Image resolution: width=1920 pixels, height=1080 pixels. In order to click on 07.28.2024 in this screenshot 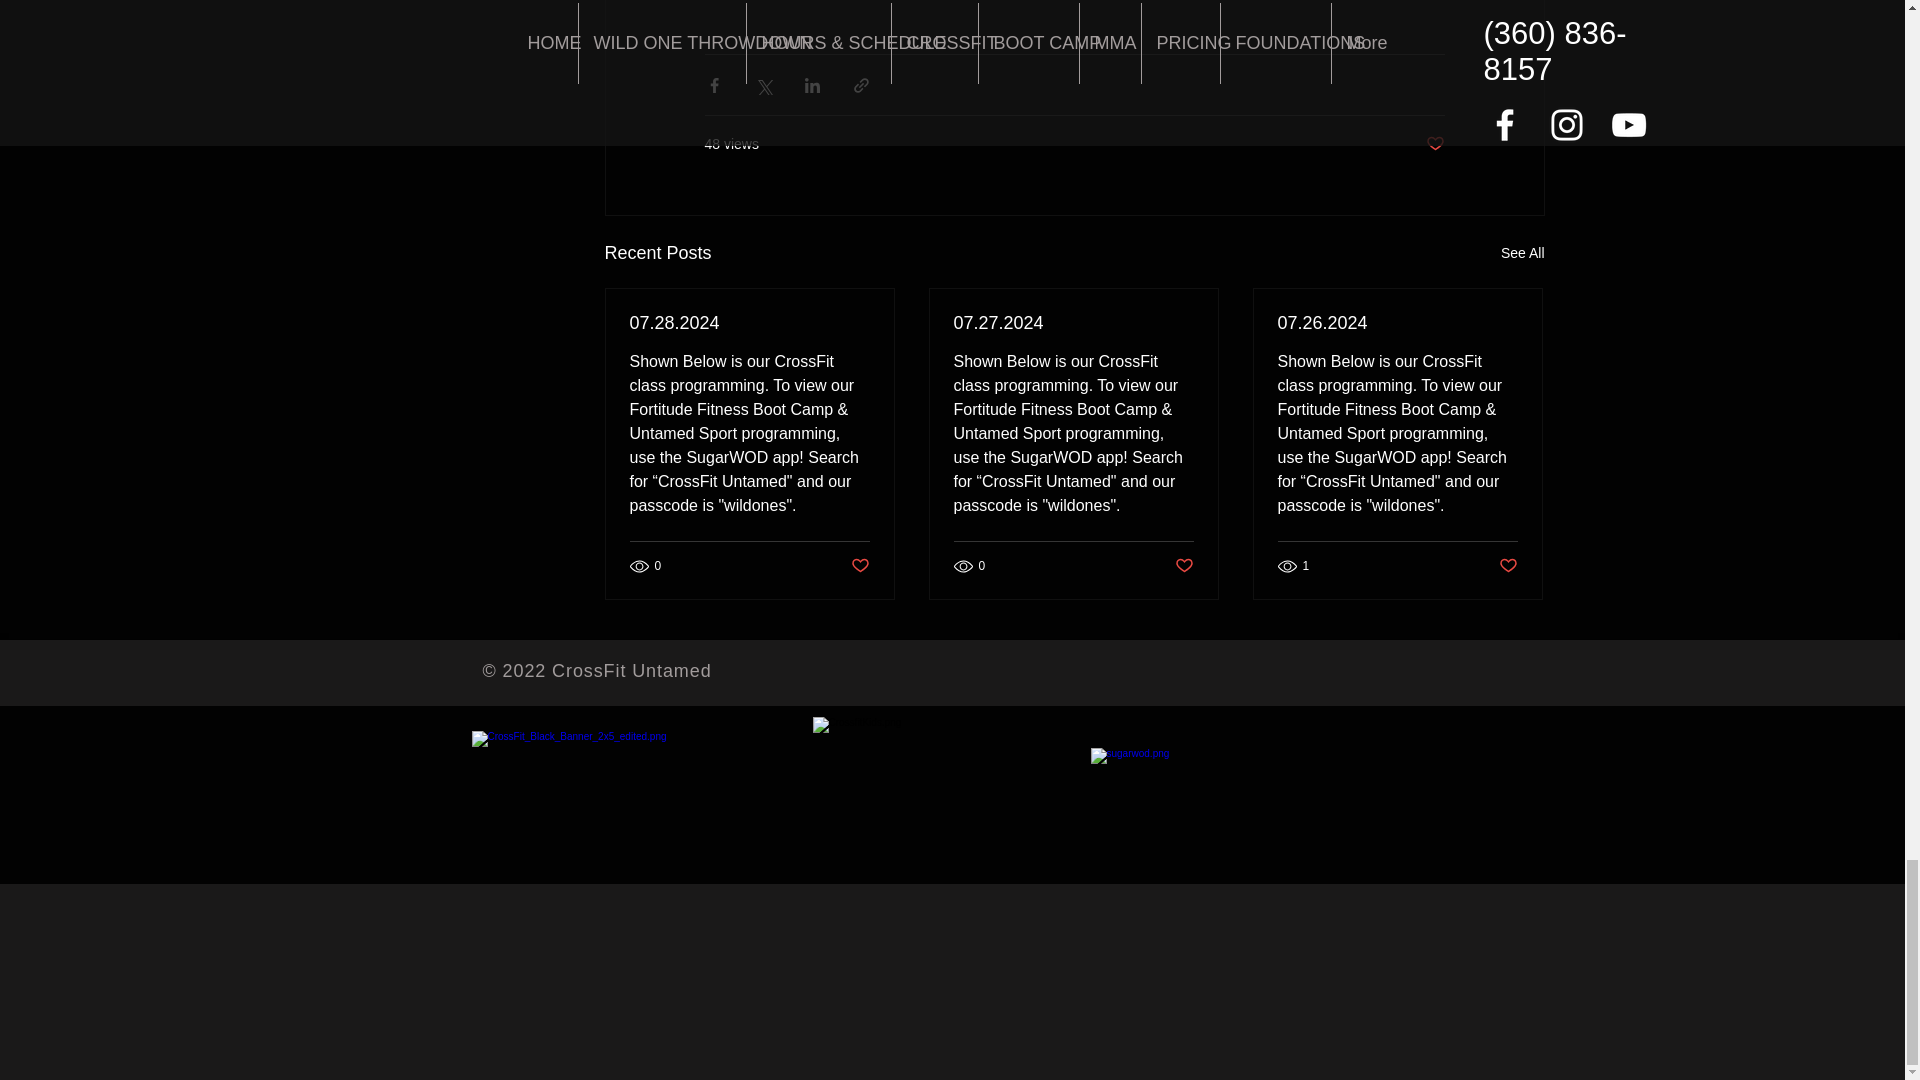, I will do `click(749, 323)`.